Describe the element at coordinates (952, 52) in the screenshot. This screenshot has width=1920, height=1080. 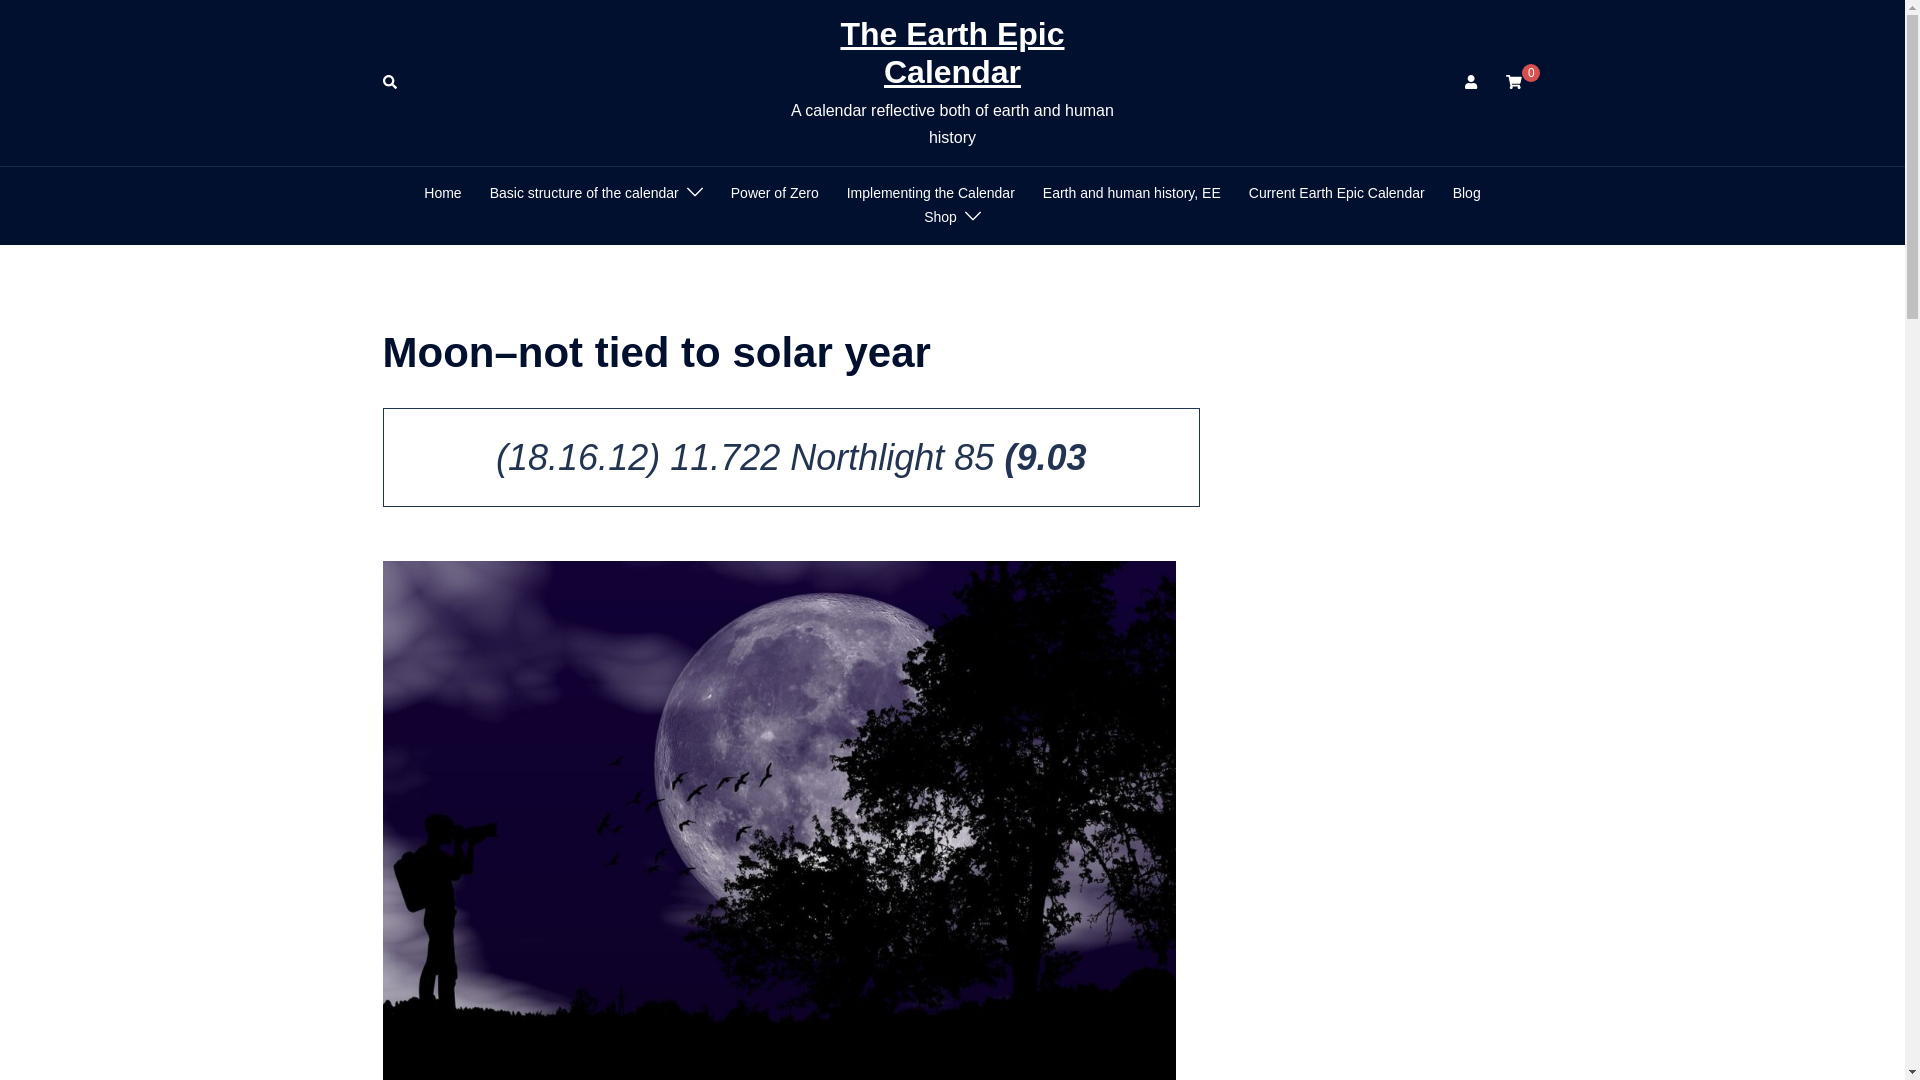
I see `The Earth Epic Calendar` at that location.